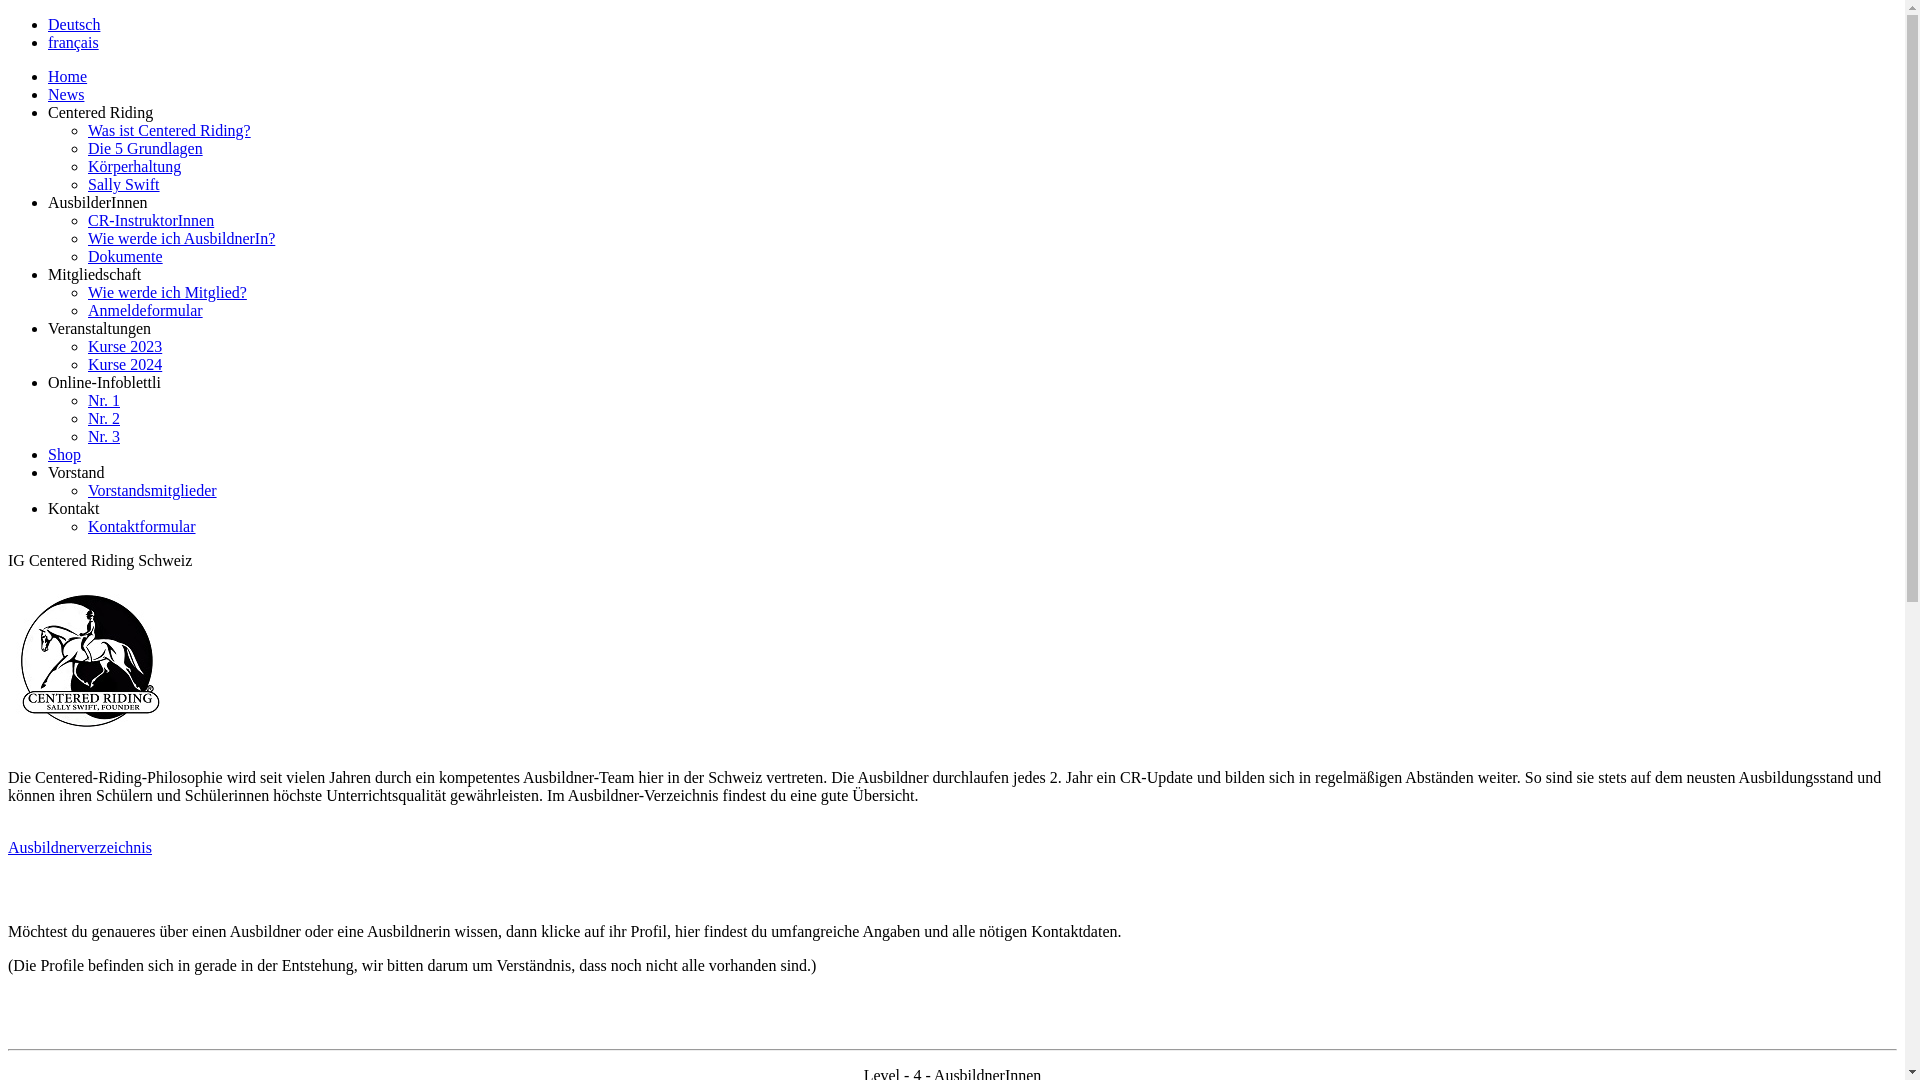  Describe the element at coordinates (104, 418) in the screenshot. I see `Nr. 2` at that location.